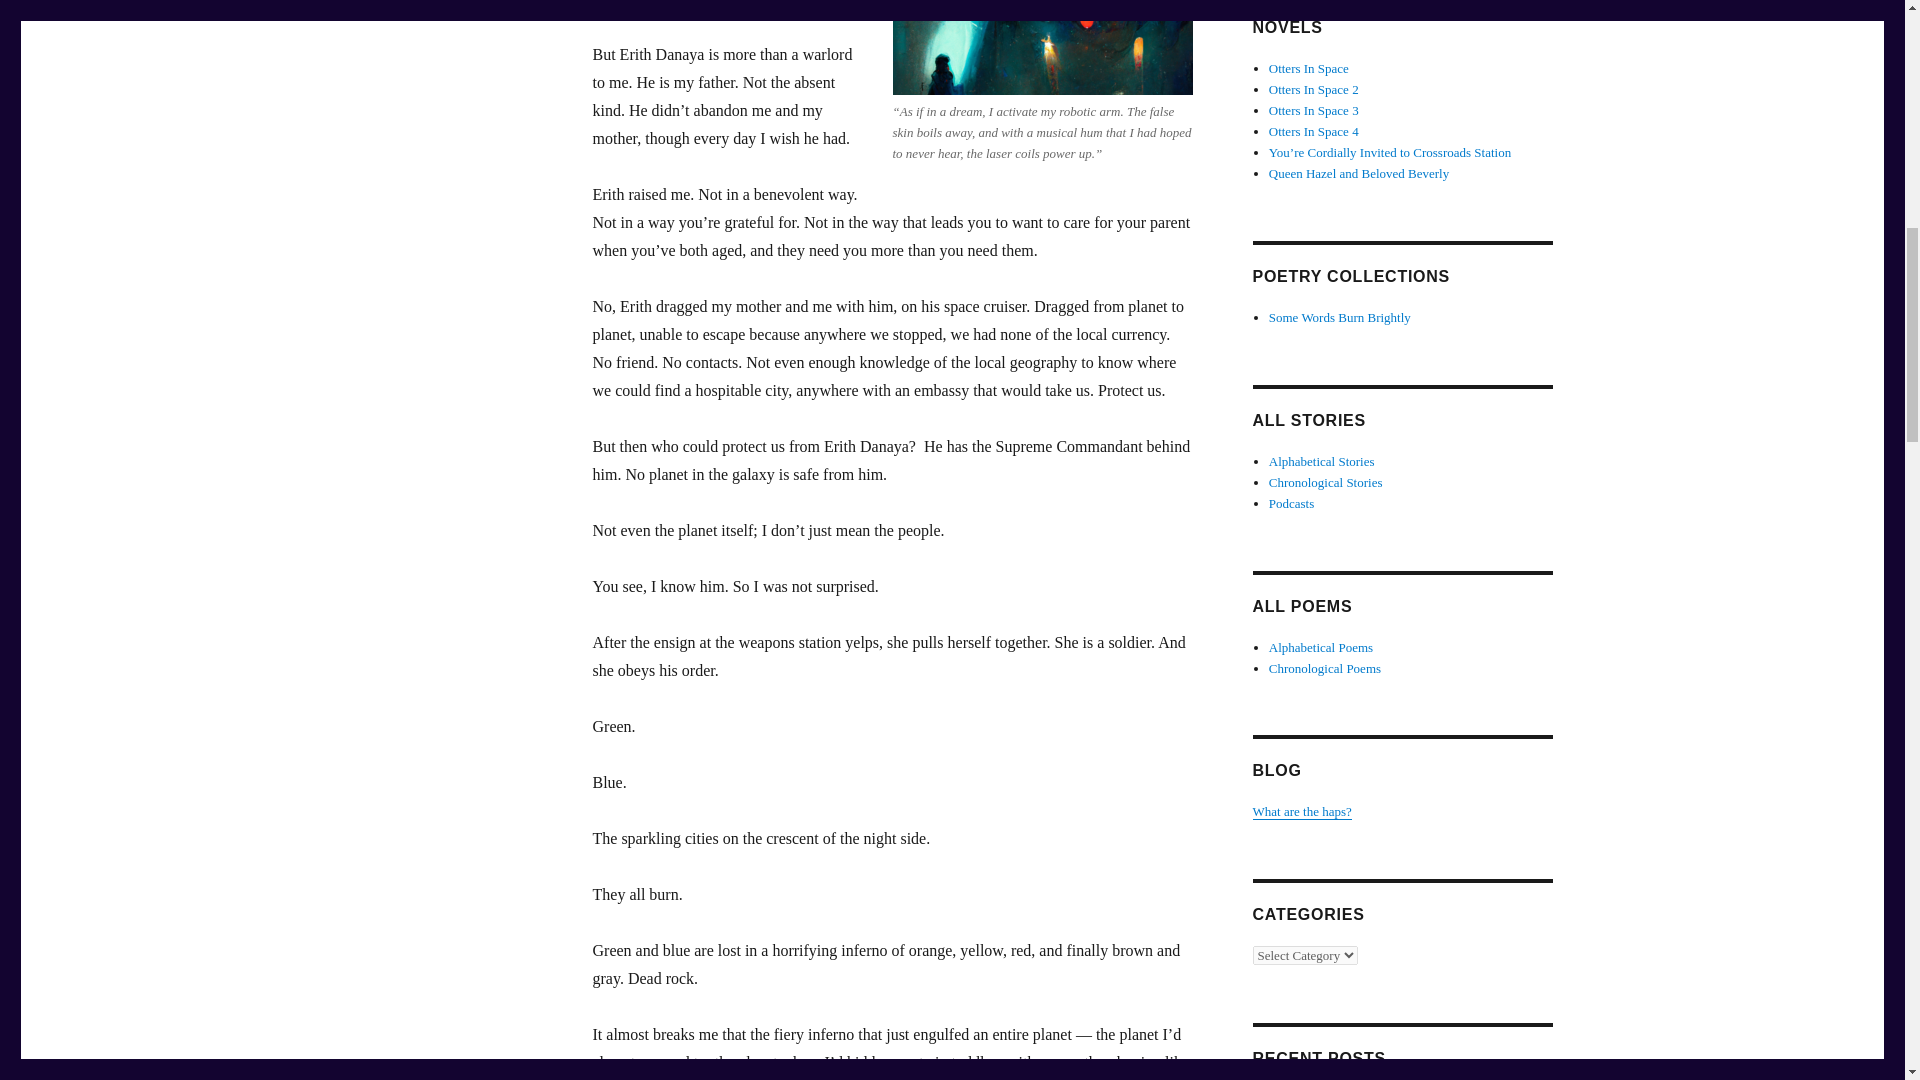 The height and width of the screenshot is (1080, 1920). What do you see at coordinates (1359, 174) in the screenshot?
I see `Queen Hazel and Beloved Beverly` at bounding box center [1359, 174].